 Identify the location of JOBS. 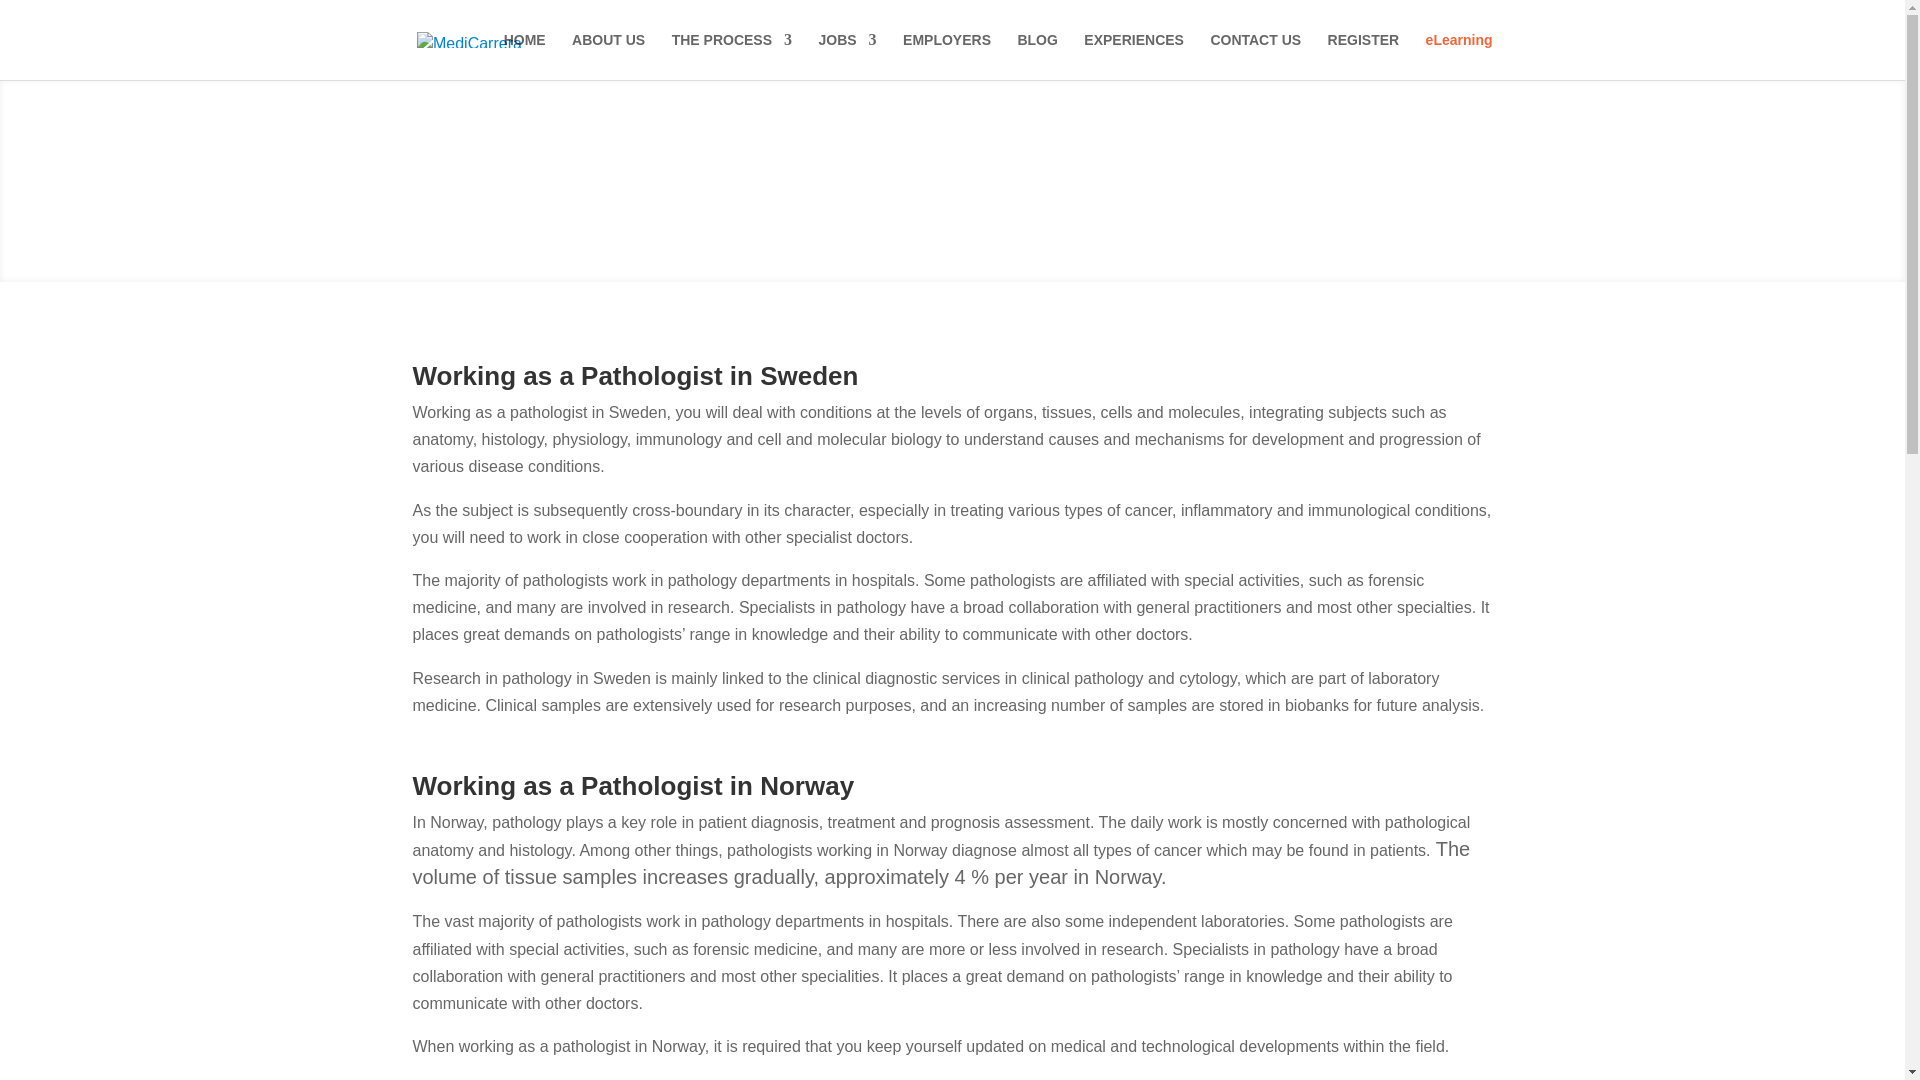
(846, 56).